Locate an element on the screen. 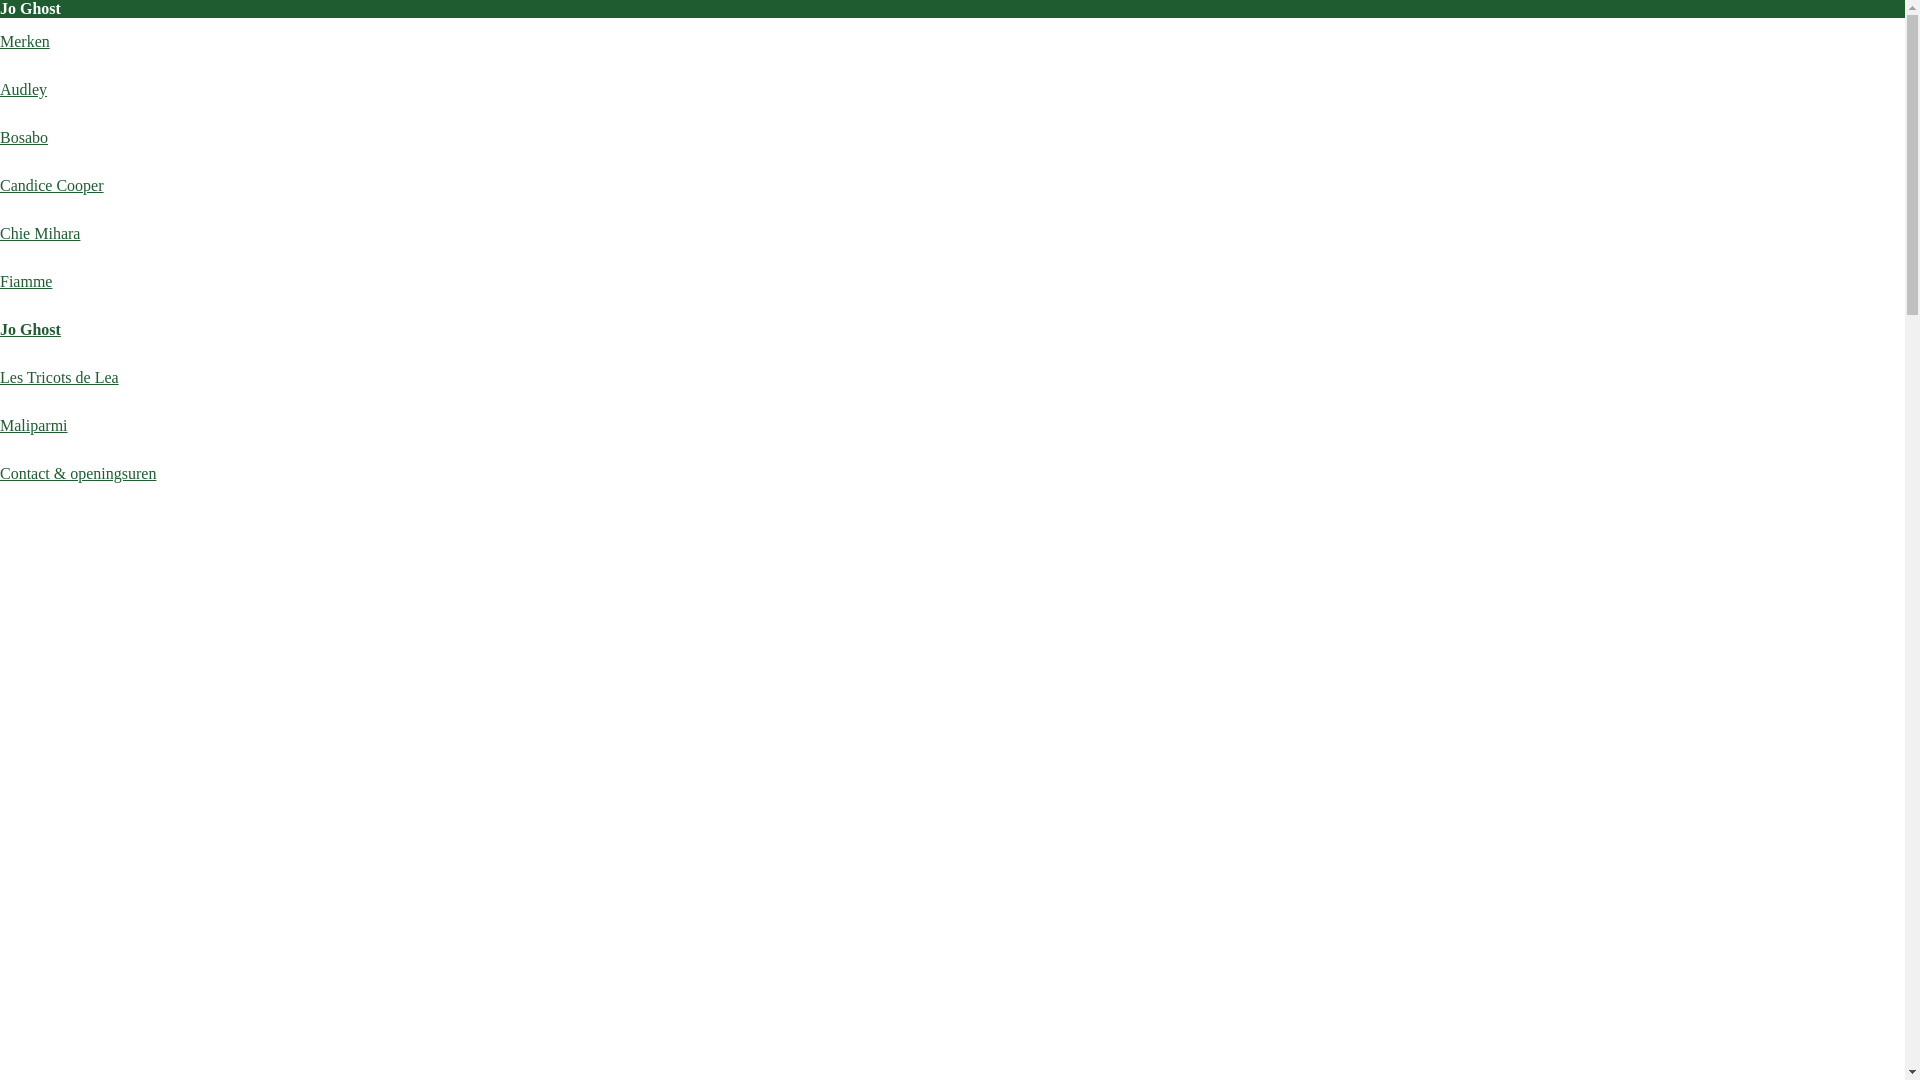  Les Tricots de Lea is located at coordinates (60, 378).